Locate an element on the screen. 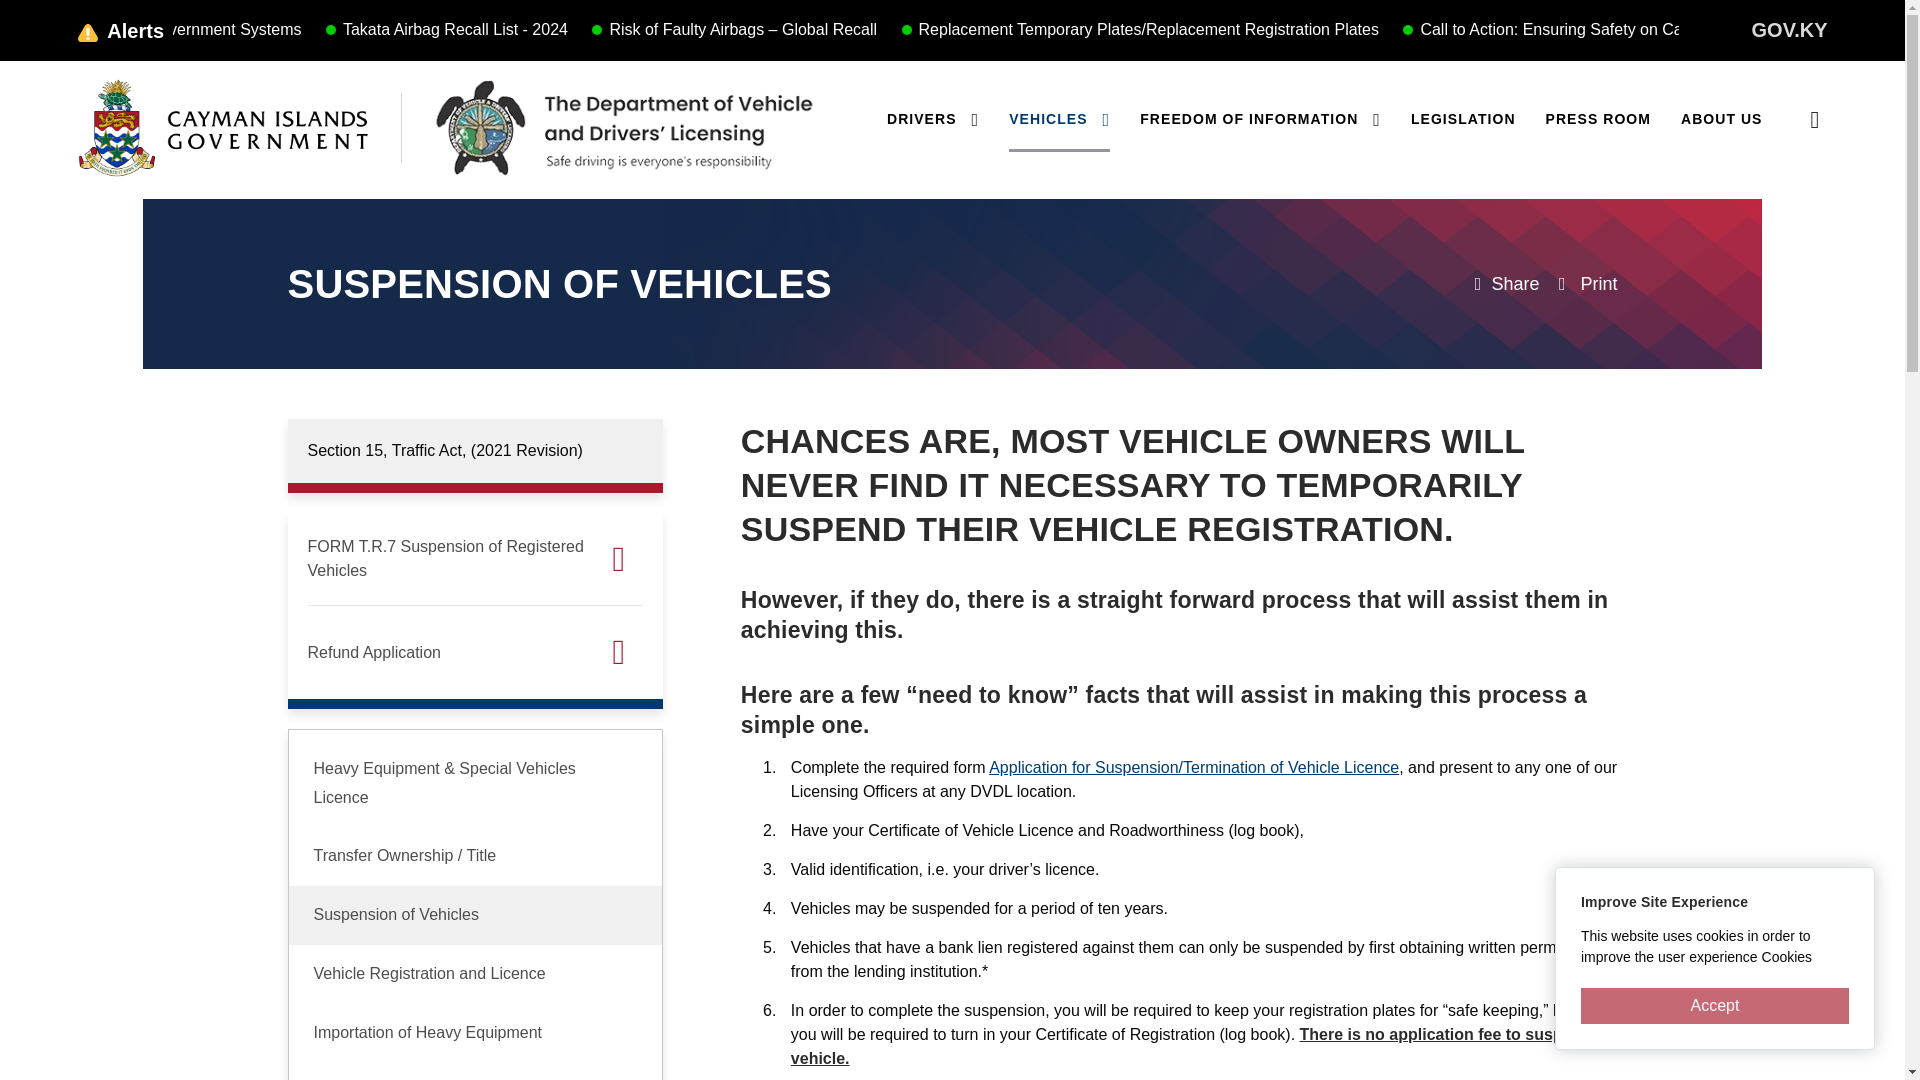  DRIVERS is located at coordinates (933, 128).